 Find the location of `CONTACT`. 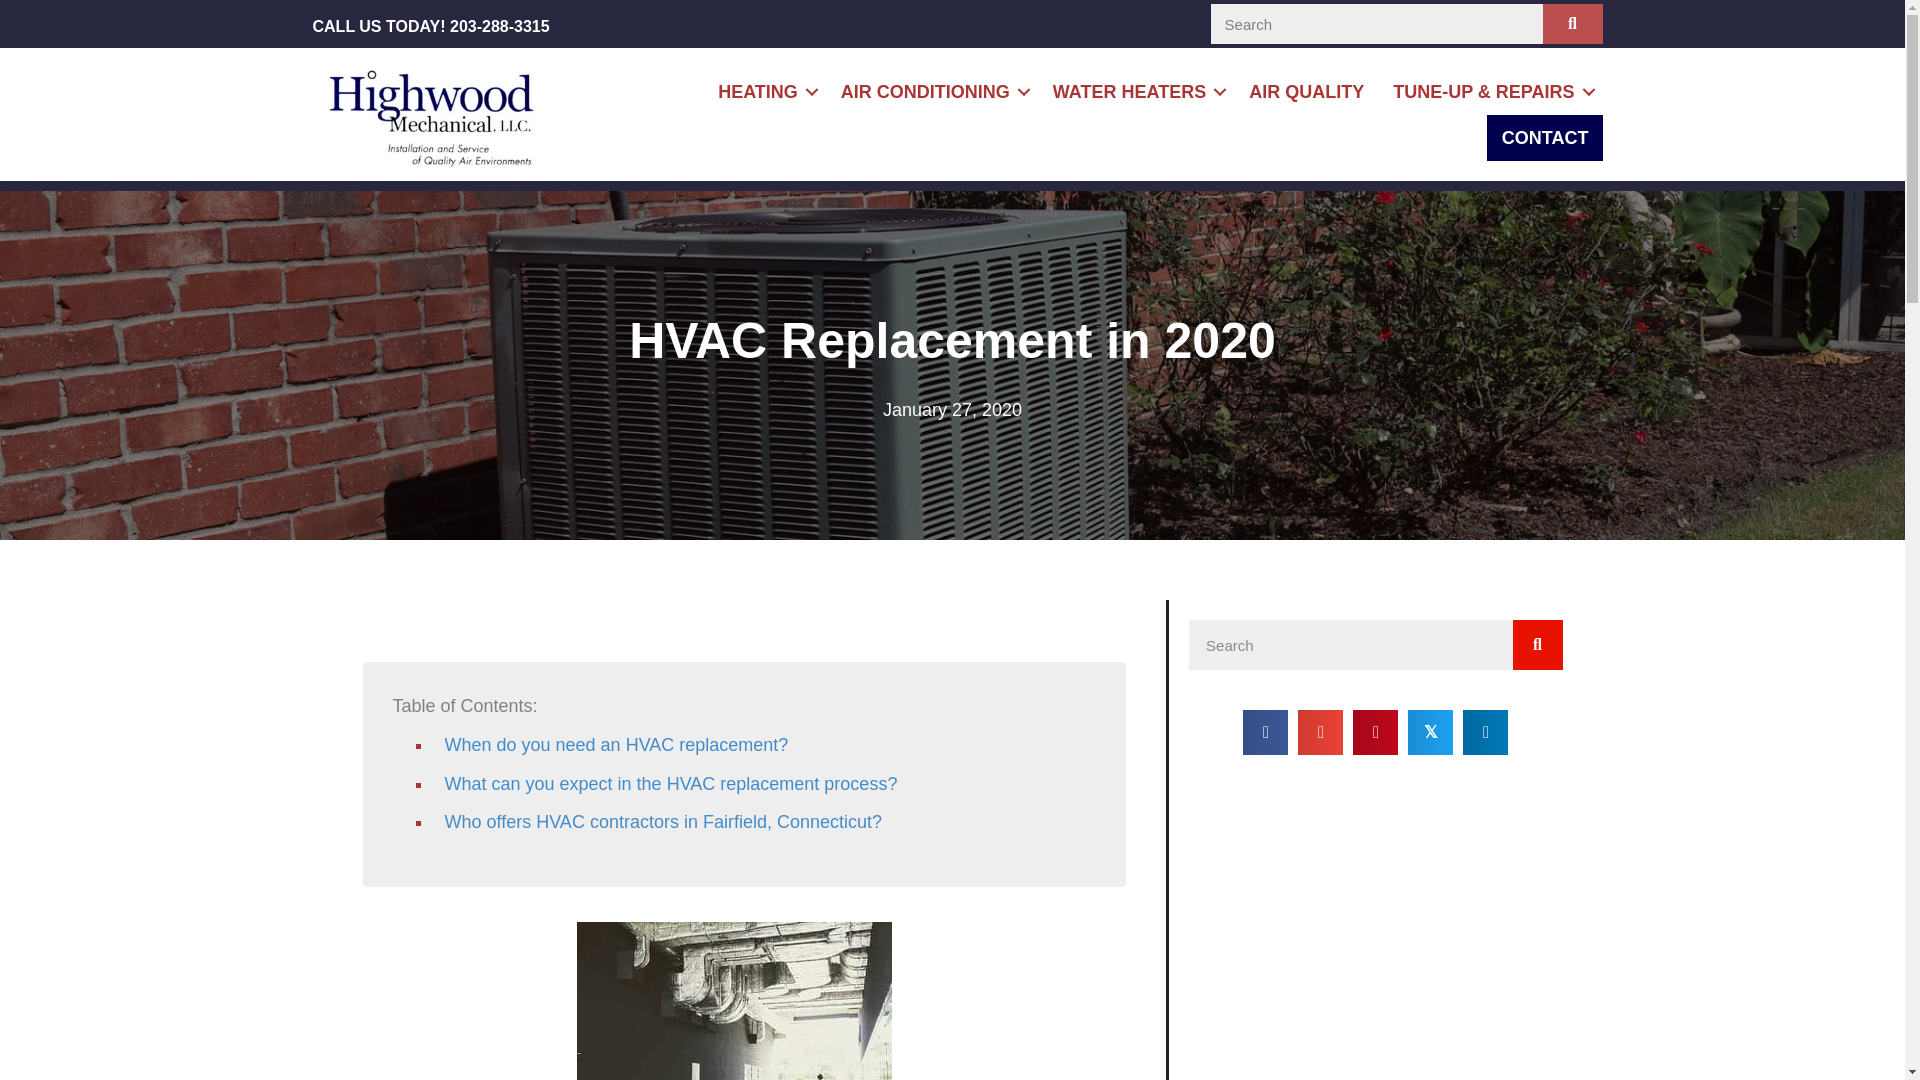

CONTACT is located at coordinates (1546, 137).